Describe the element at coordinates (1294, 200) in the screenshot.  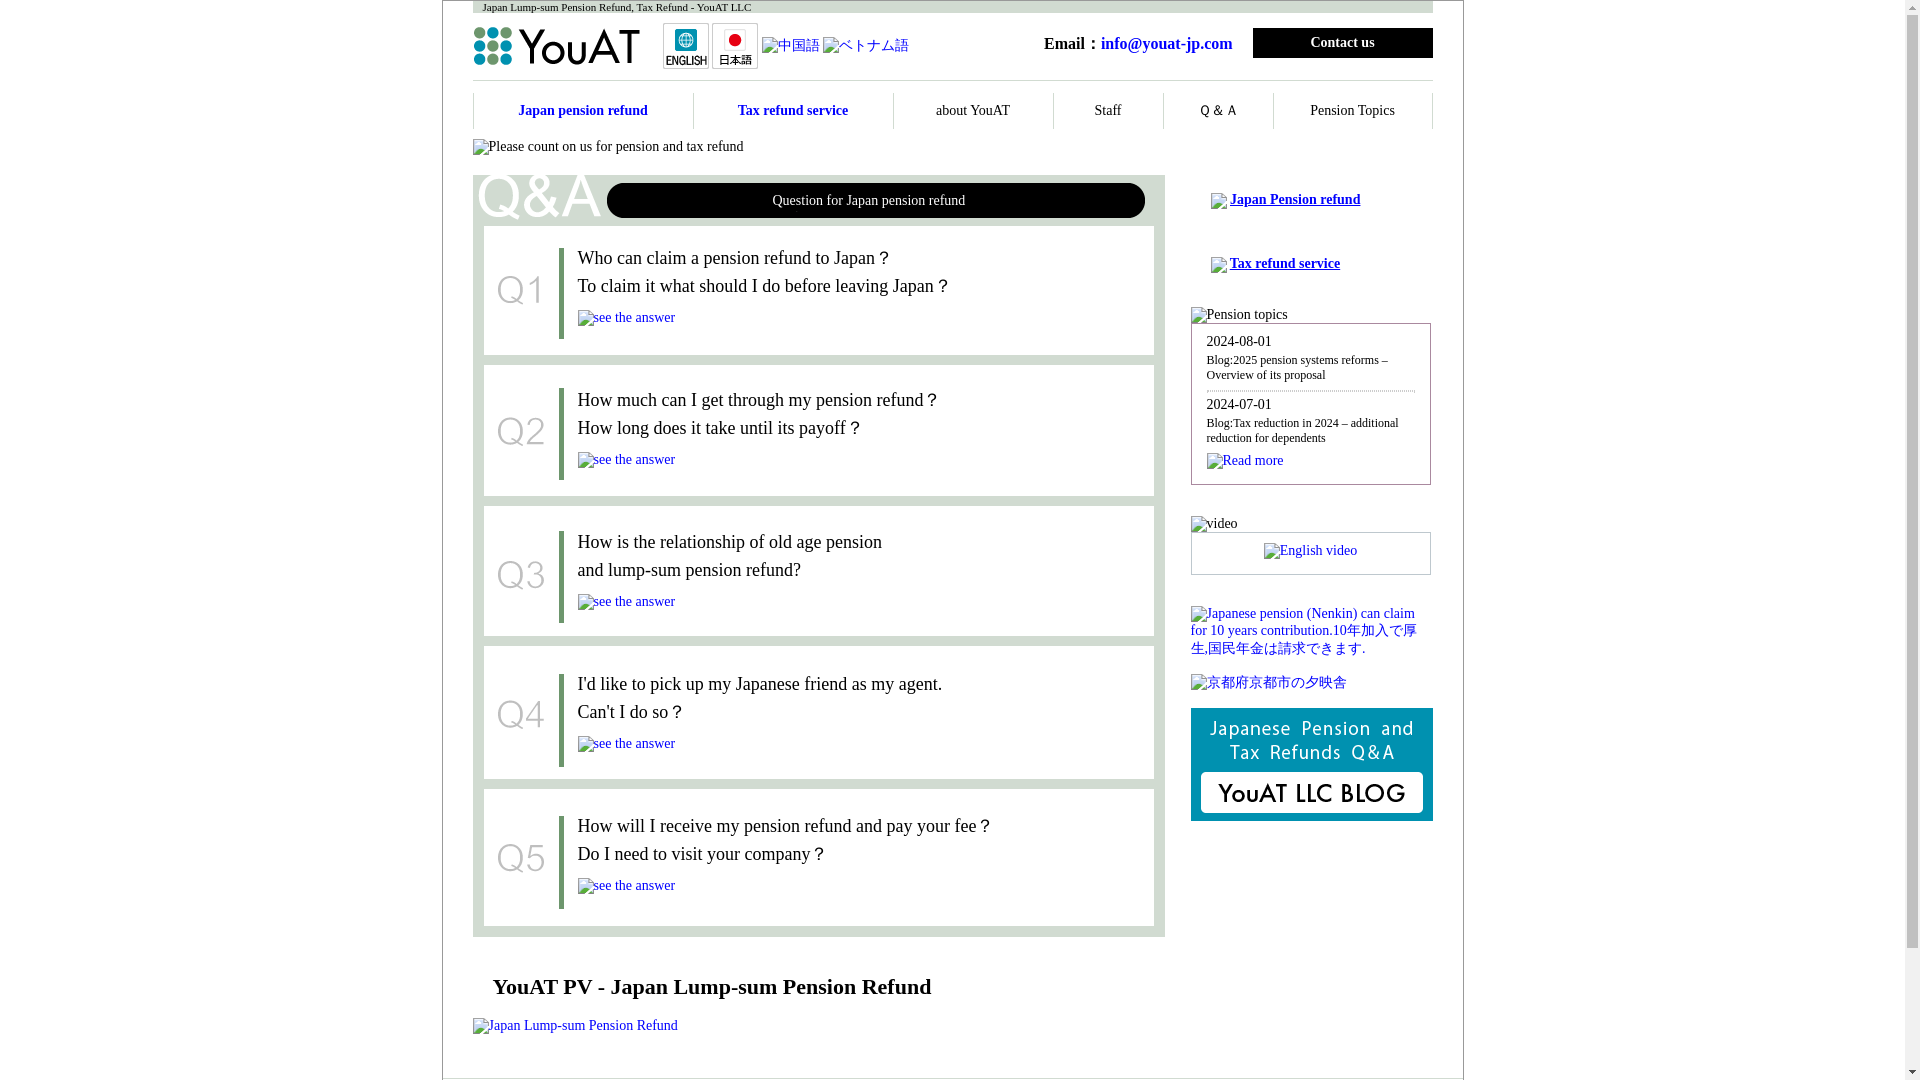
I see `Japan Pension refund` at that location.